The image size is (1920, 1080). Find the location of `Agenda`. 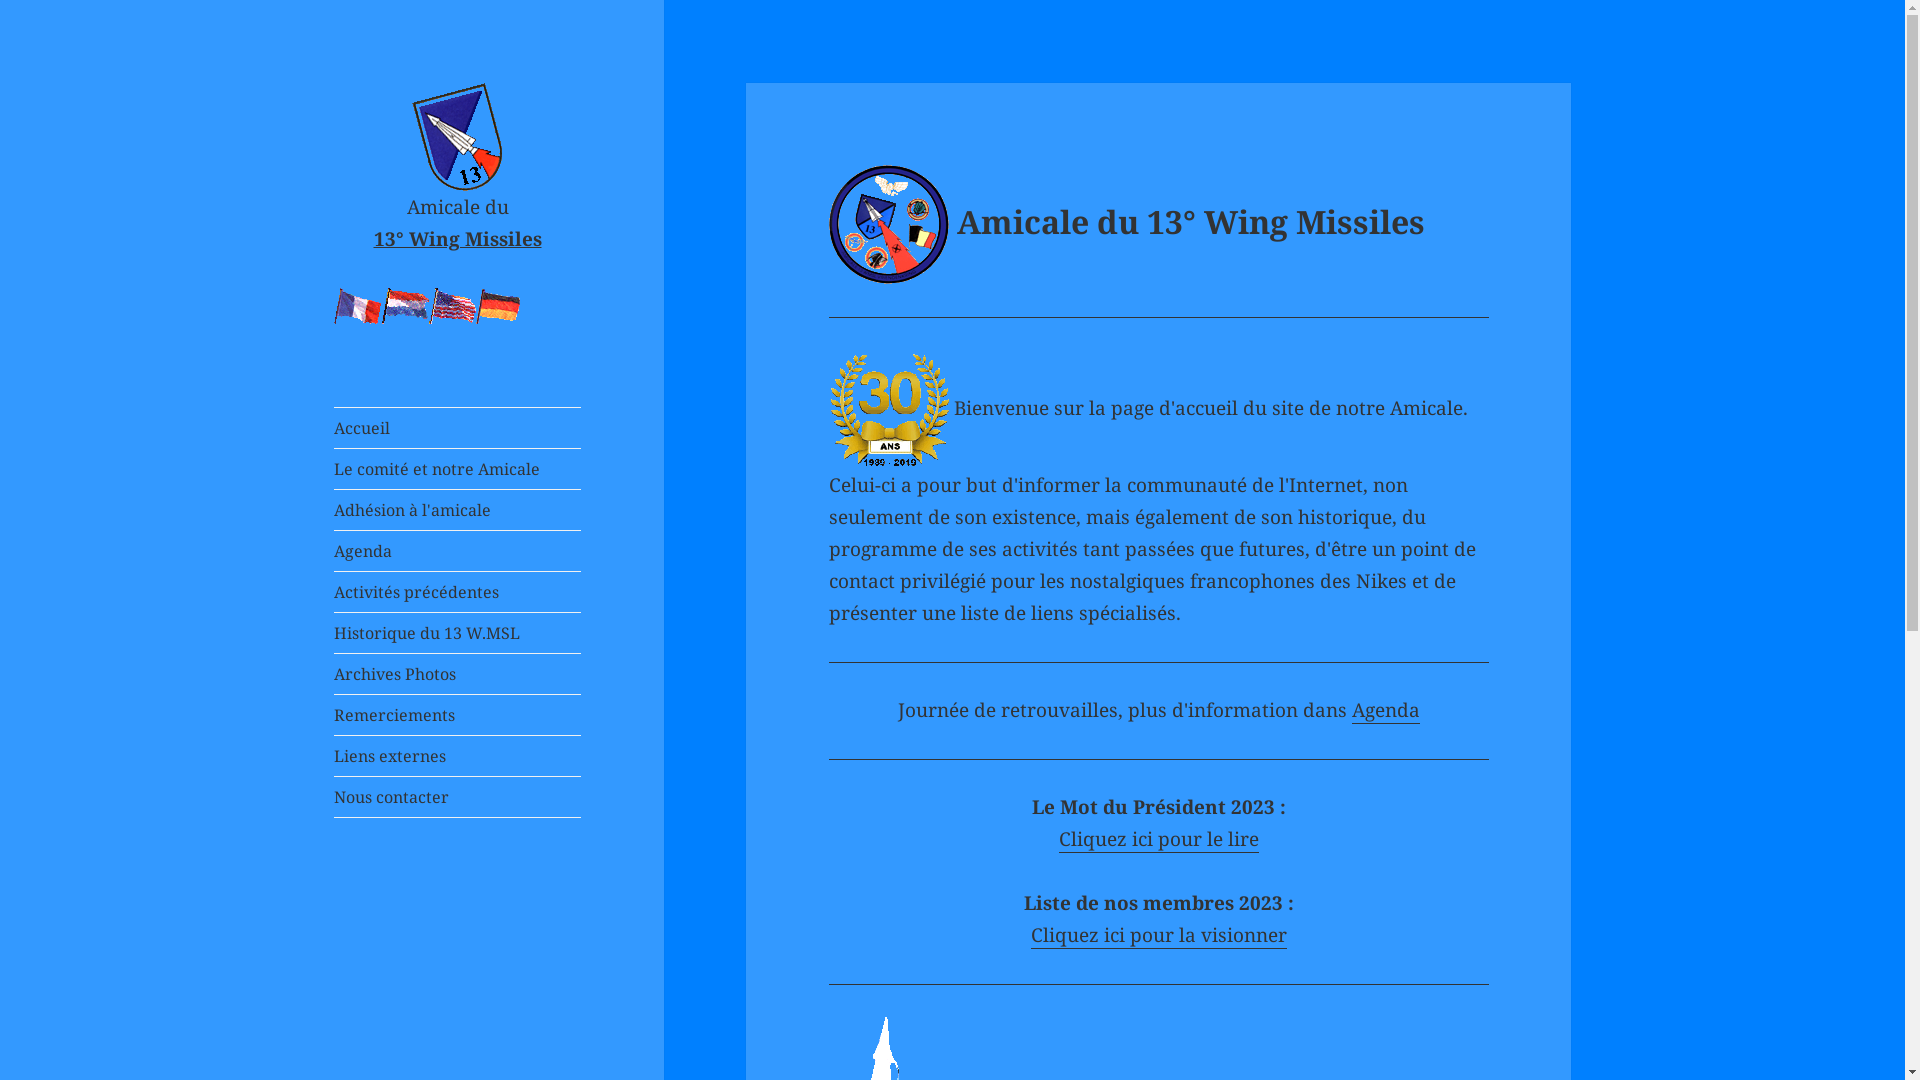

Agenda is located at coordinates (1386, 710).